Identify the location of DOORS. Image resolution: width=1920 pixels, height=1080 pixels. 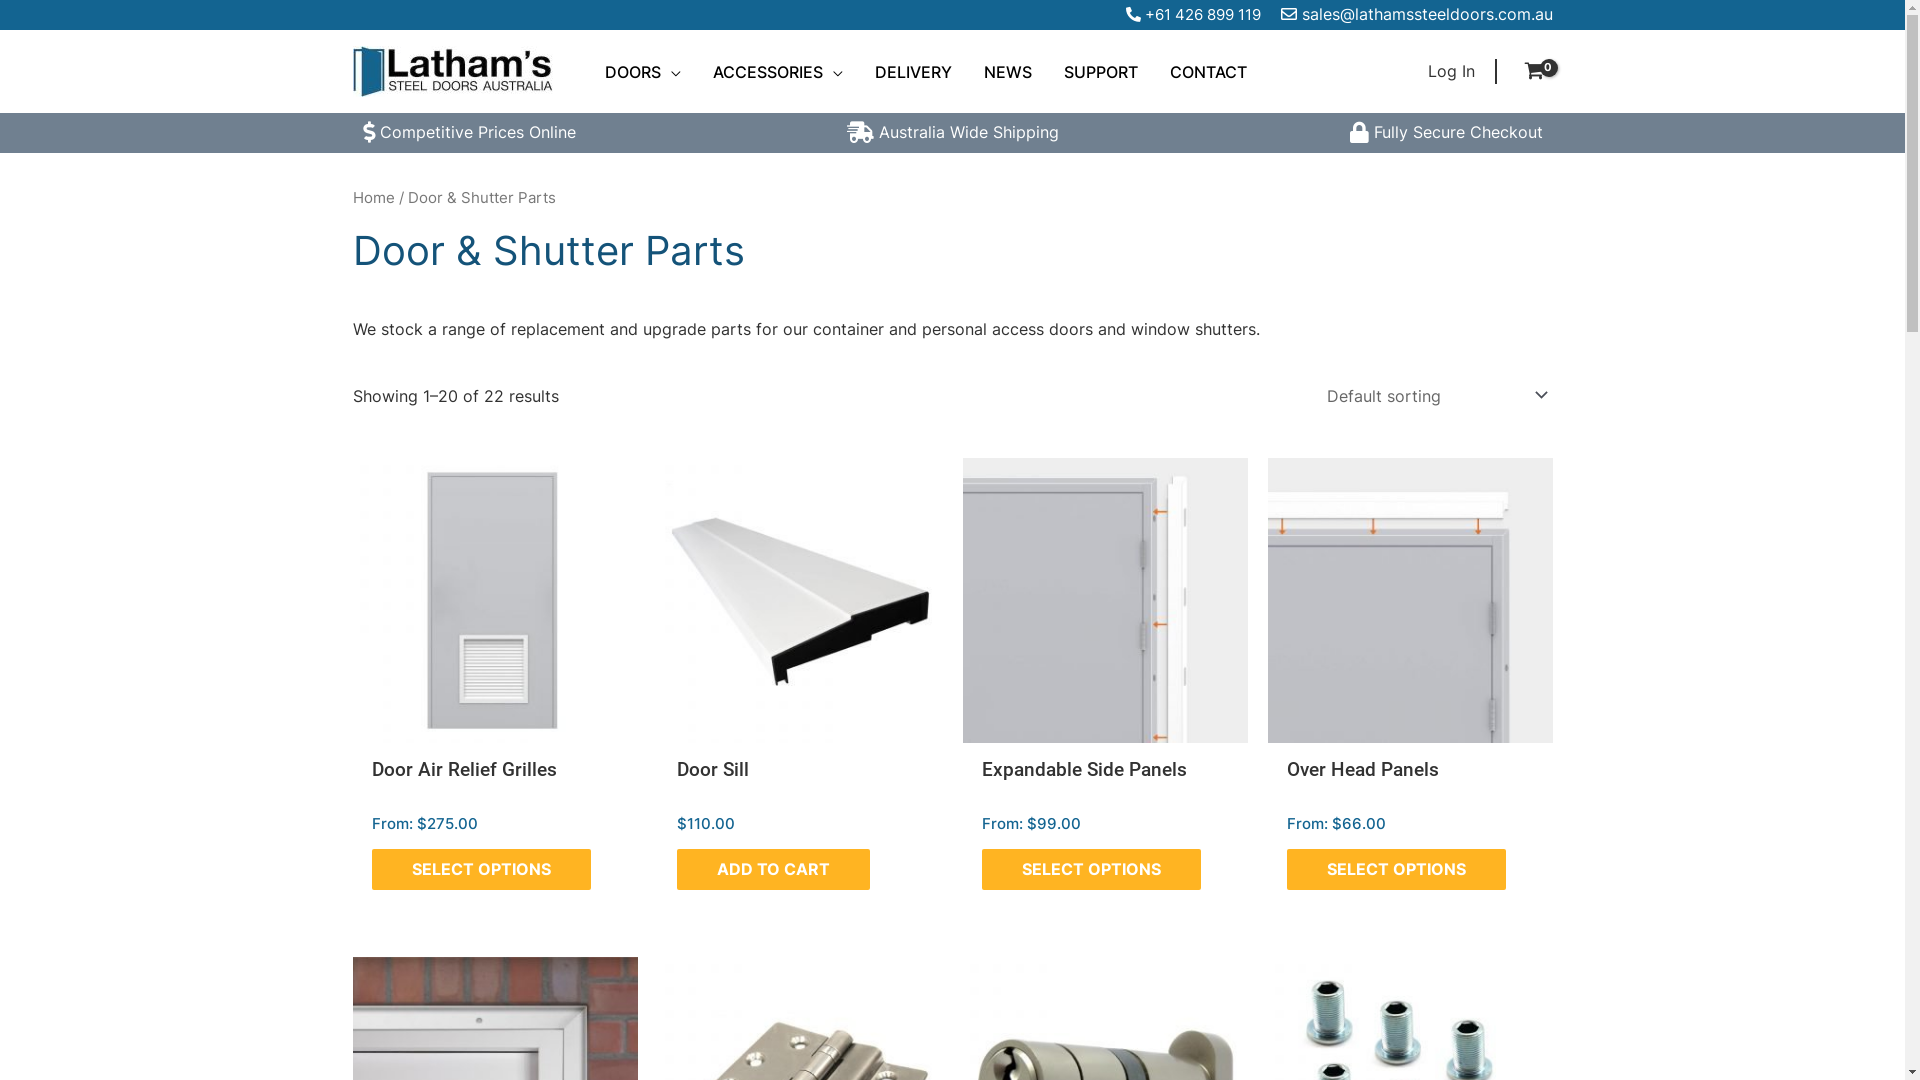
(642, 71).